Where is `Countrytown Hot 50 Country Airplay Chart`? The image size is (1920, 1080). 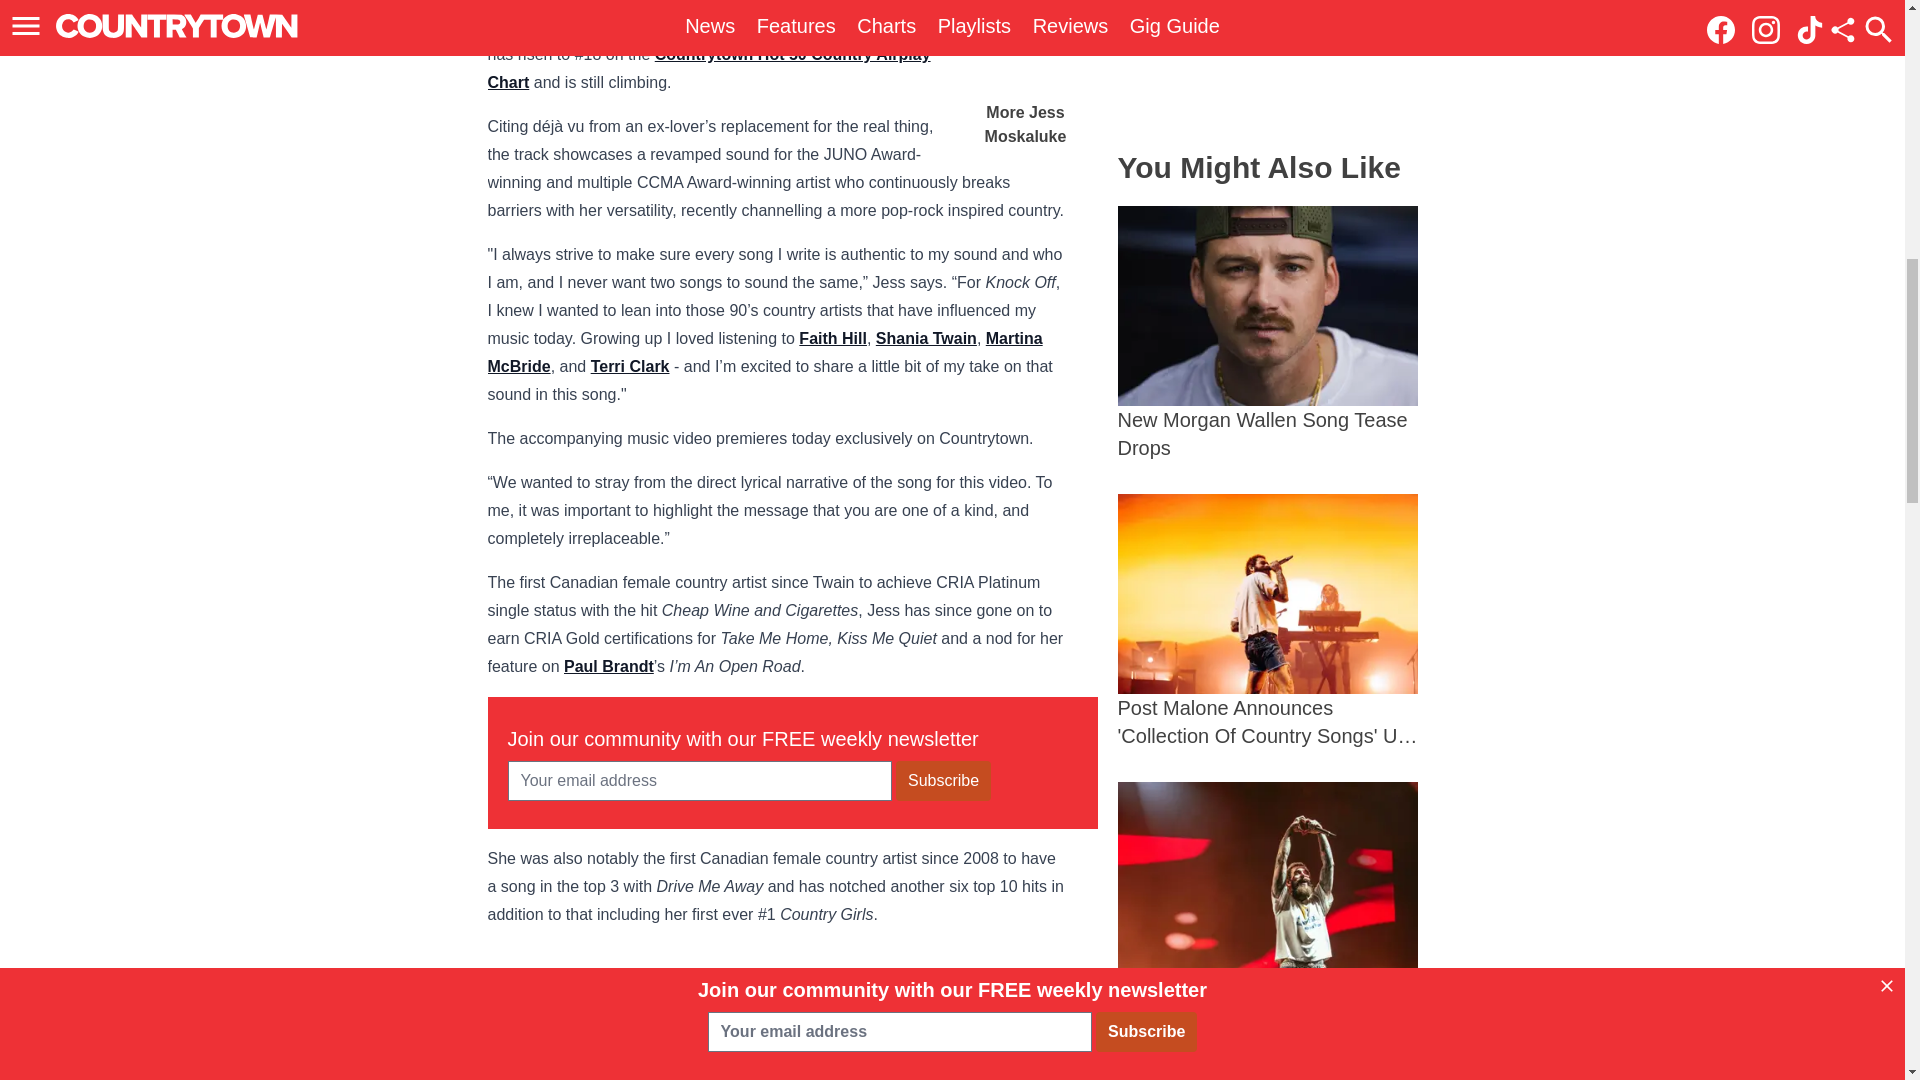
Countrytown Hot 50 Country Airplay Chart is located at coordinates (709, 68).